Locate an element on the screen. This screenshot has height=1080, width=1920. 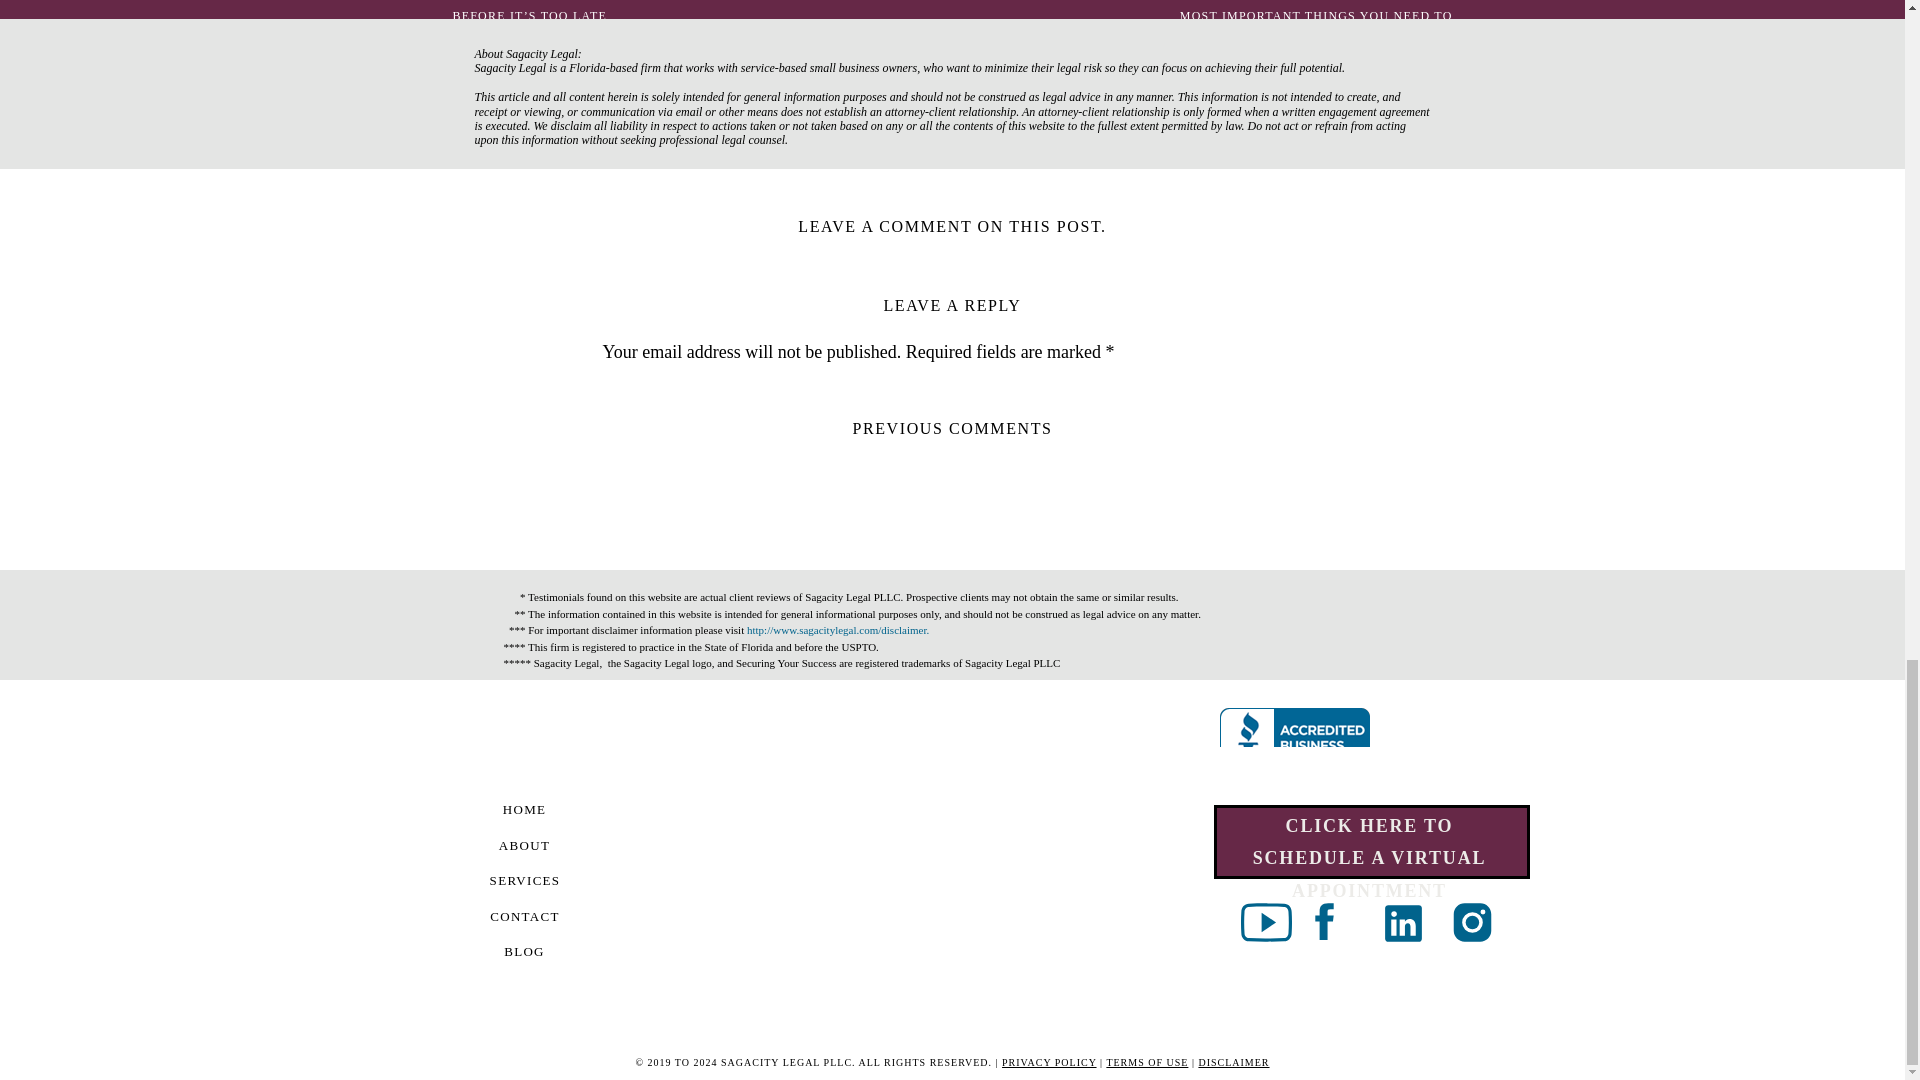
yes is located at coordinates (612, 878).